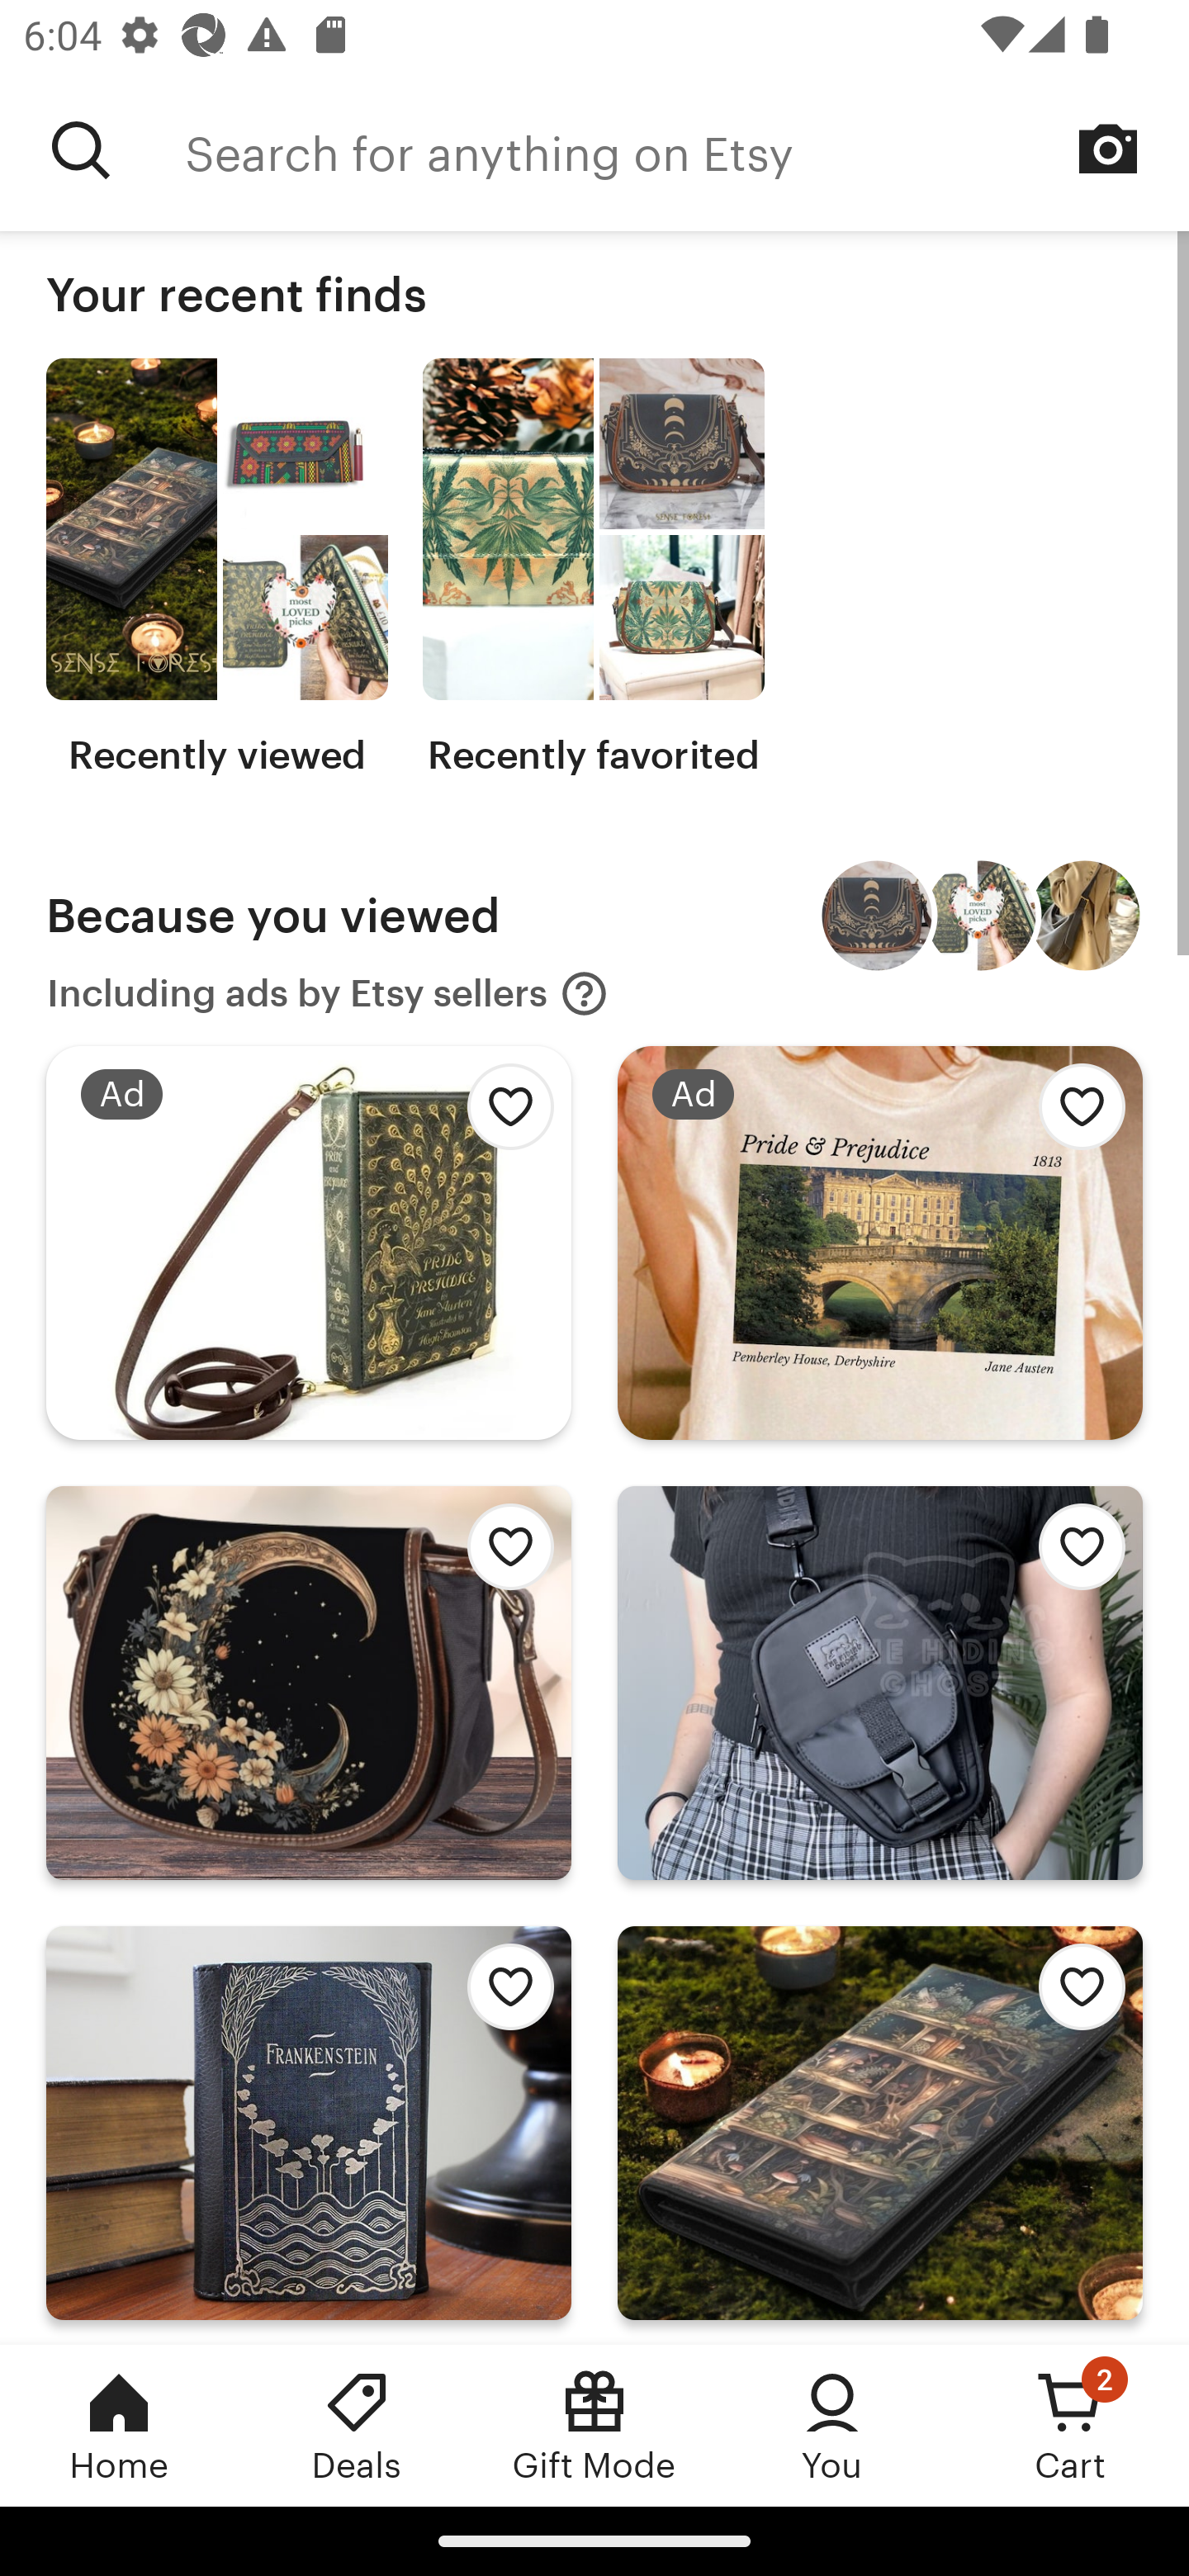 The image size is (1189, 2576). What do you see at coordinates (832, 2425) in the screenshot?
I see `You` at bounding box center [832, 2425].